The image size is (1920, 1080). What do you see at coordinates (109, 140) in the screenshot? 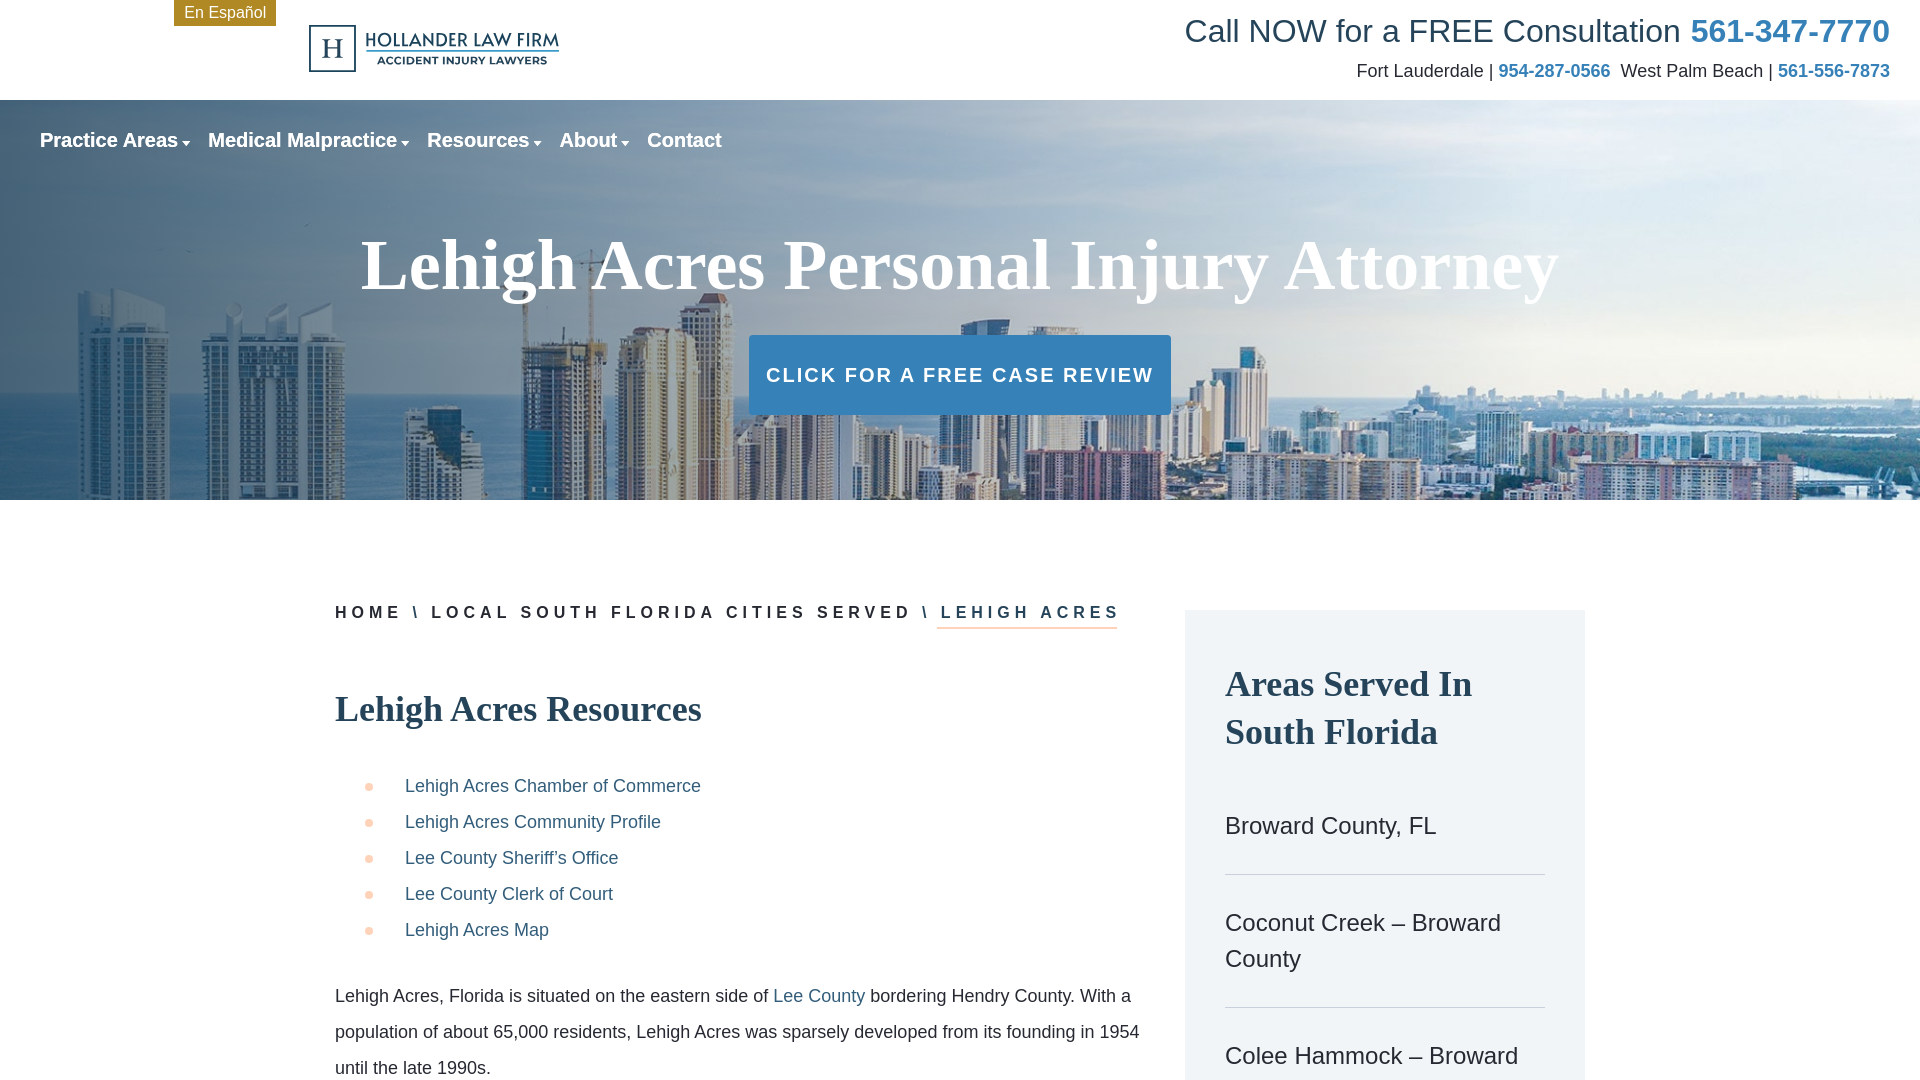
I see `Practice Areas` at bounding box center [109, 140].